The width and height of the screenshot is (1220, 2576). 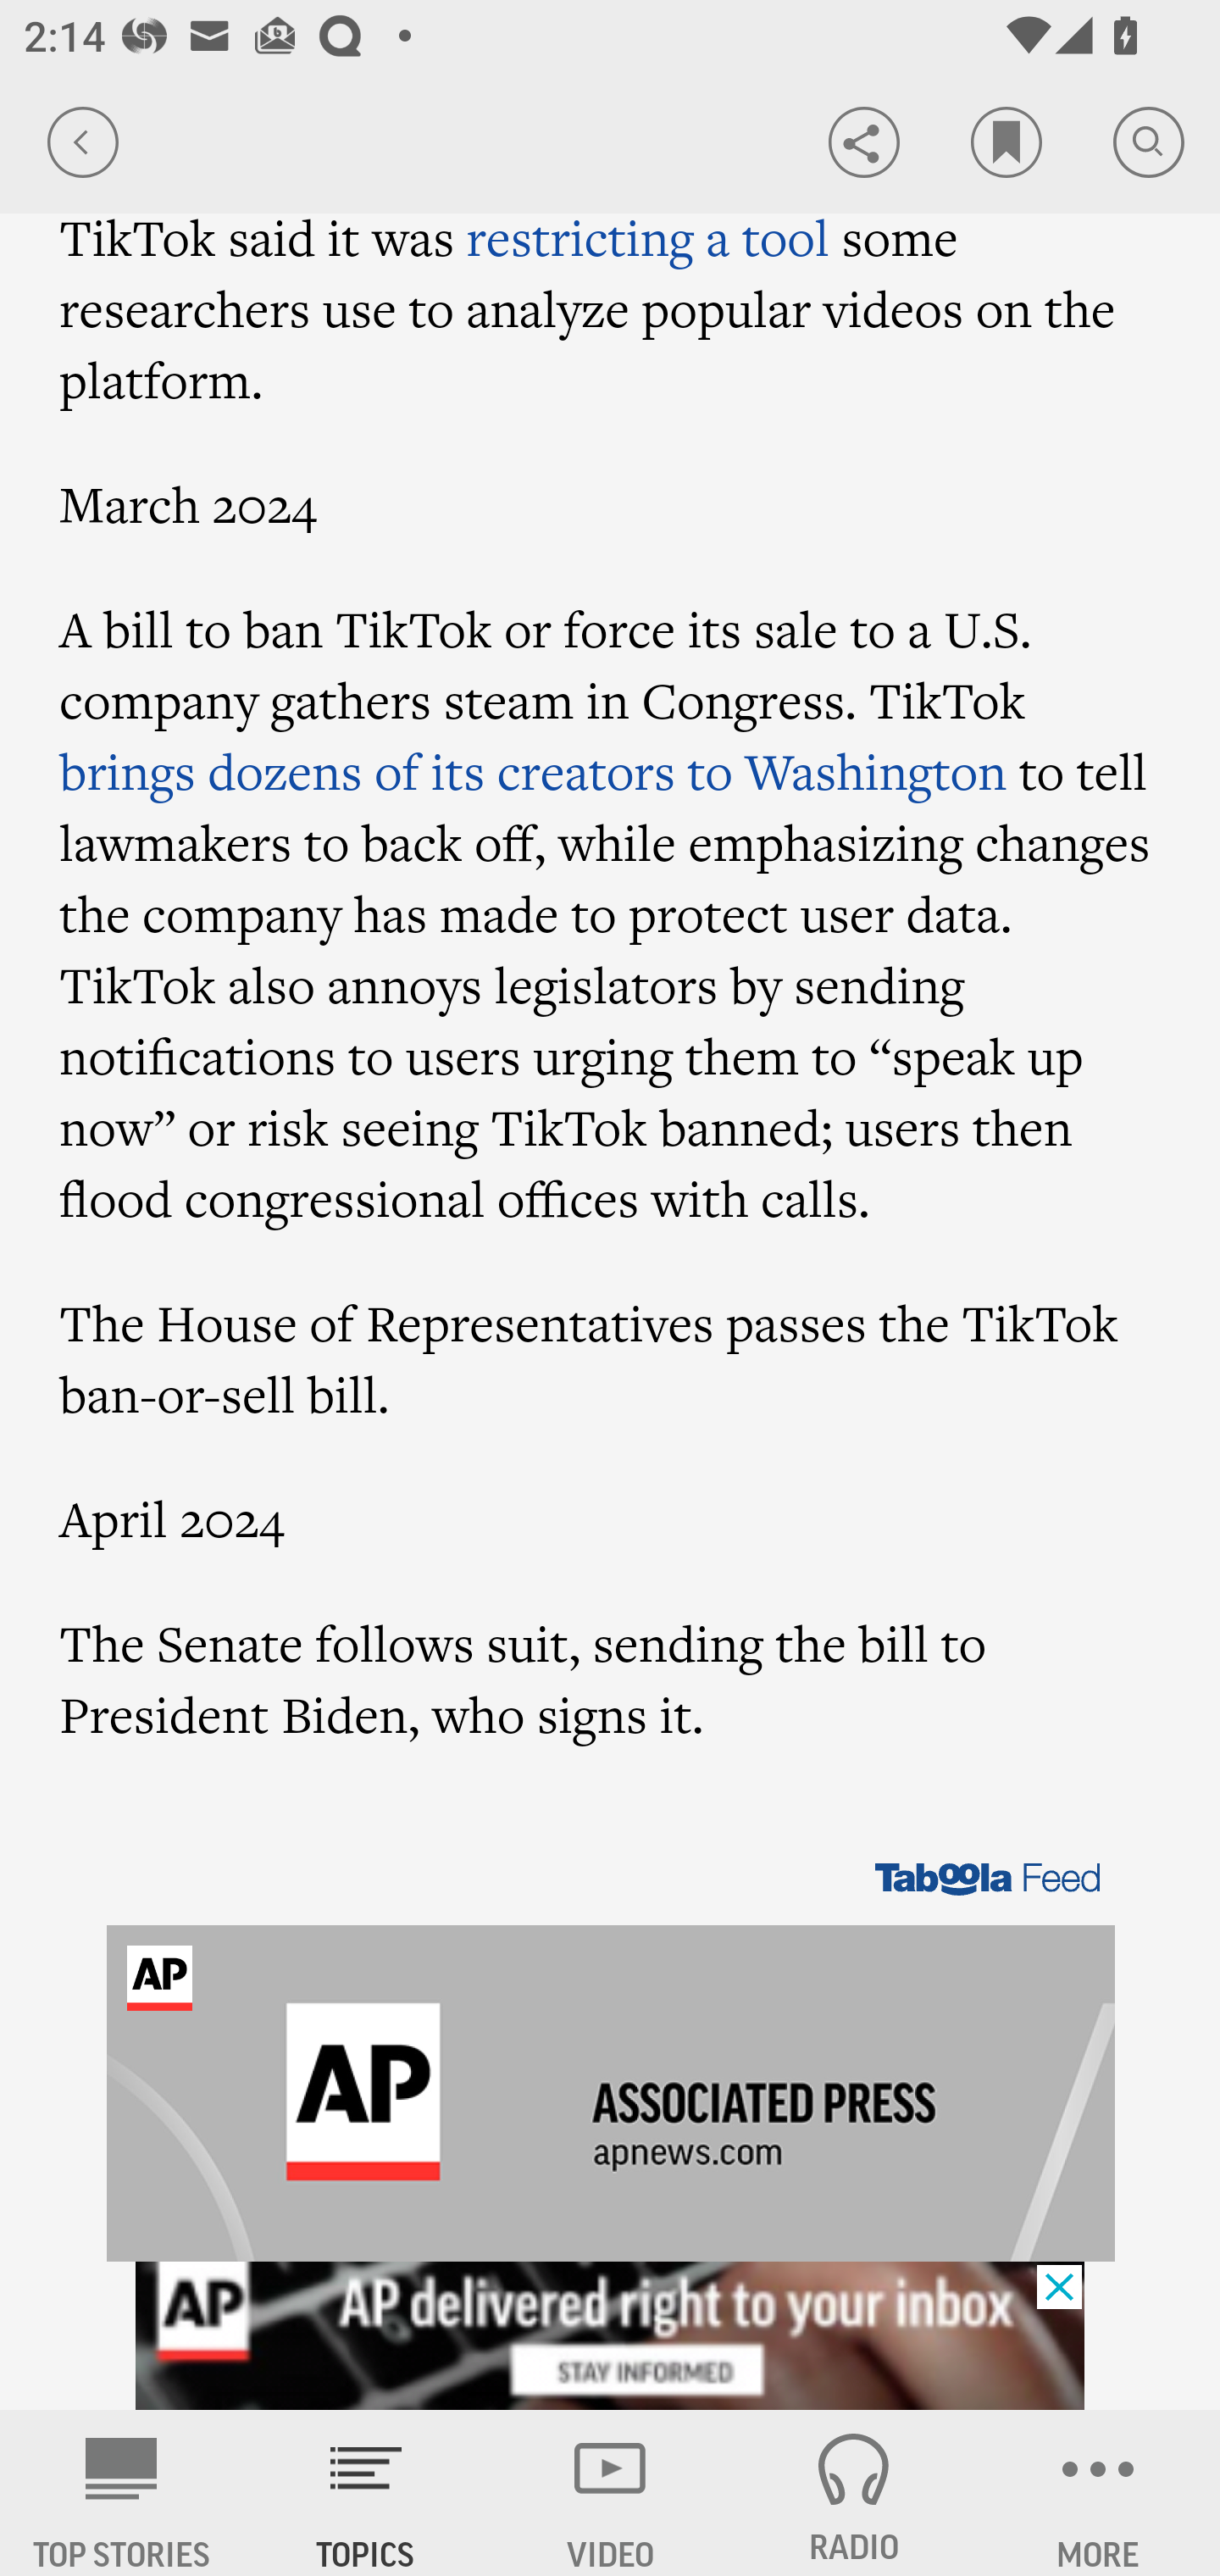 What do you see at coordinates (610, 2493) in the screenshot?
I see `VIDEO` at bounding box center [610, 2493].